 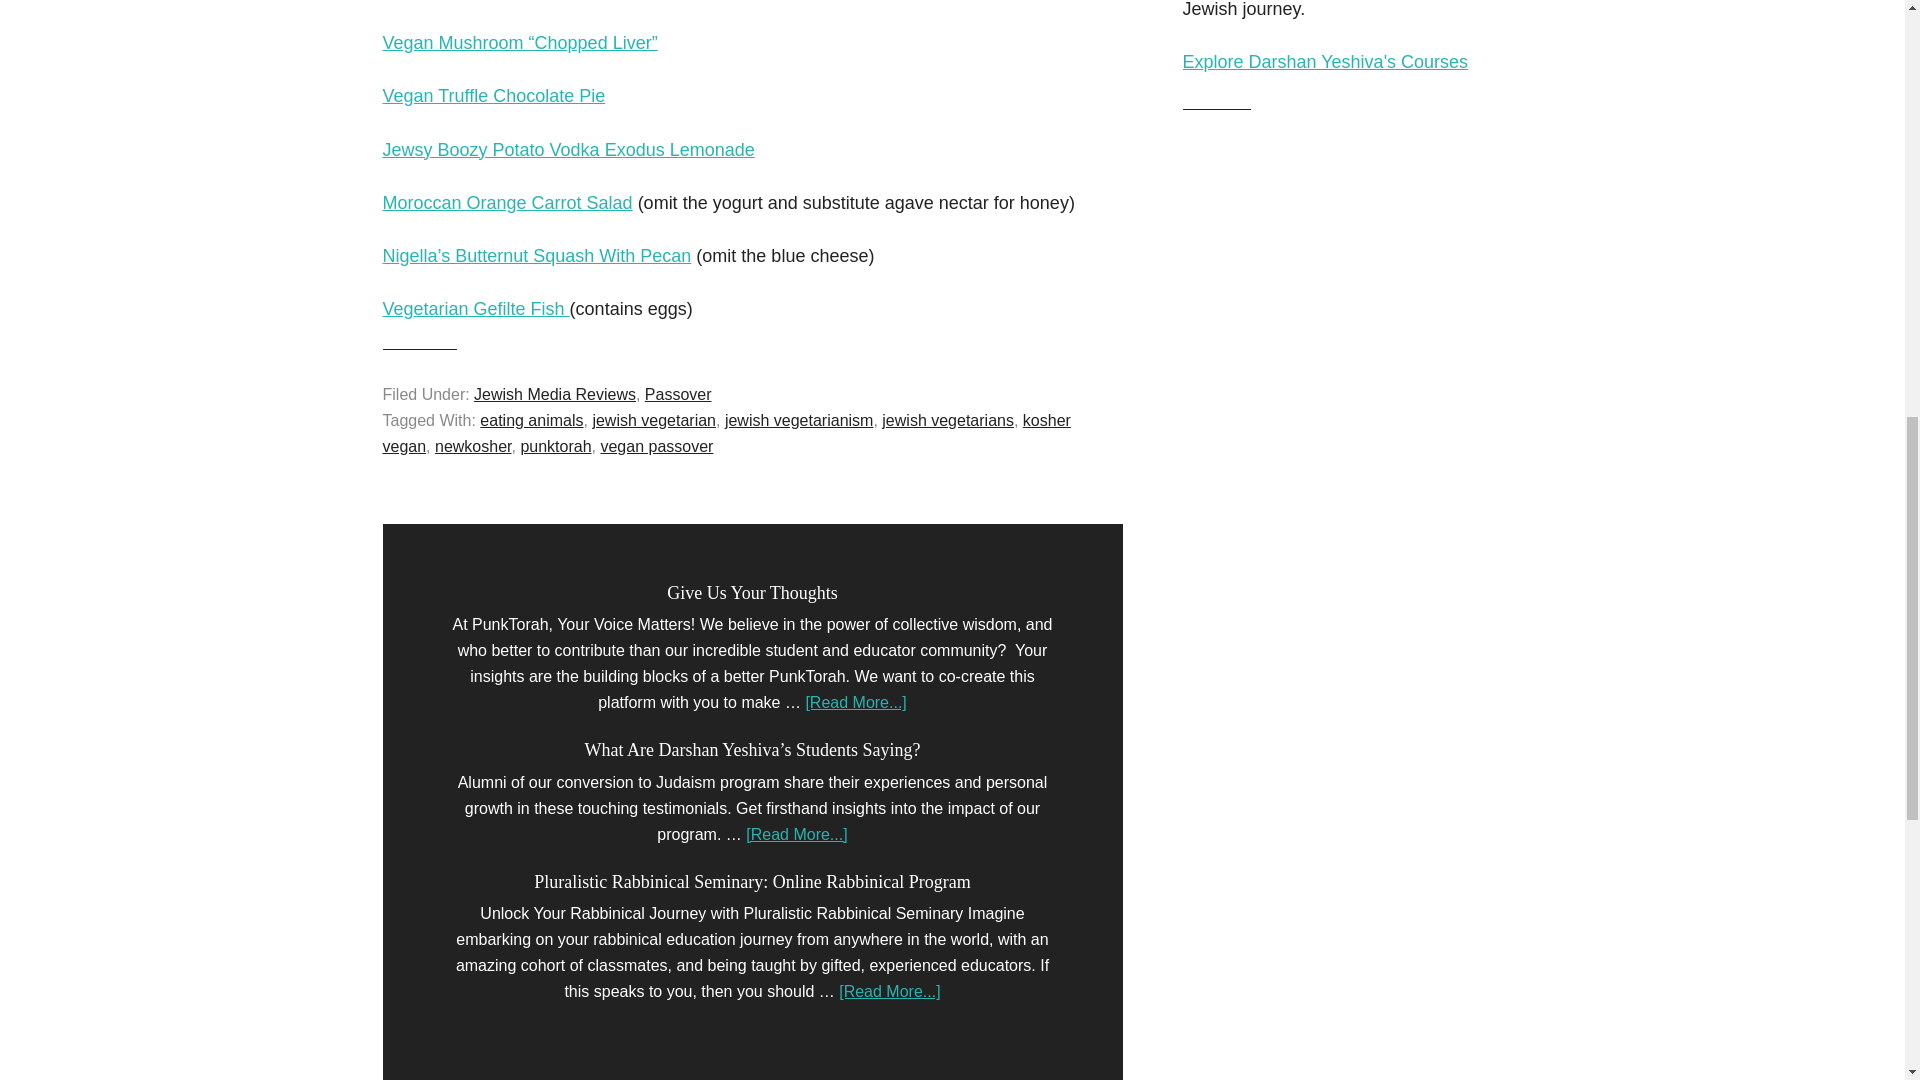 What do you see at coordinates (654, 420) in the screenshot?
I see `jewish vegetarian` at bounding box center [654, 420].